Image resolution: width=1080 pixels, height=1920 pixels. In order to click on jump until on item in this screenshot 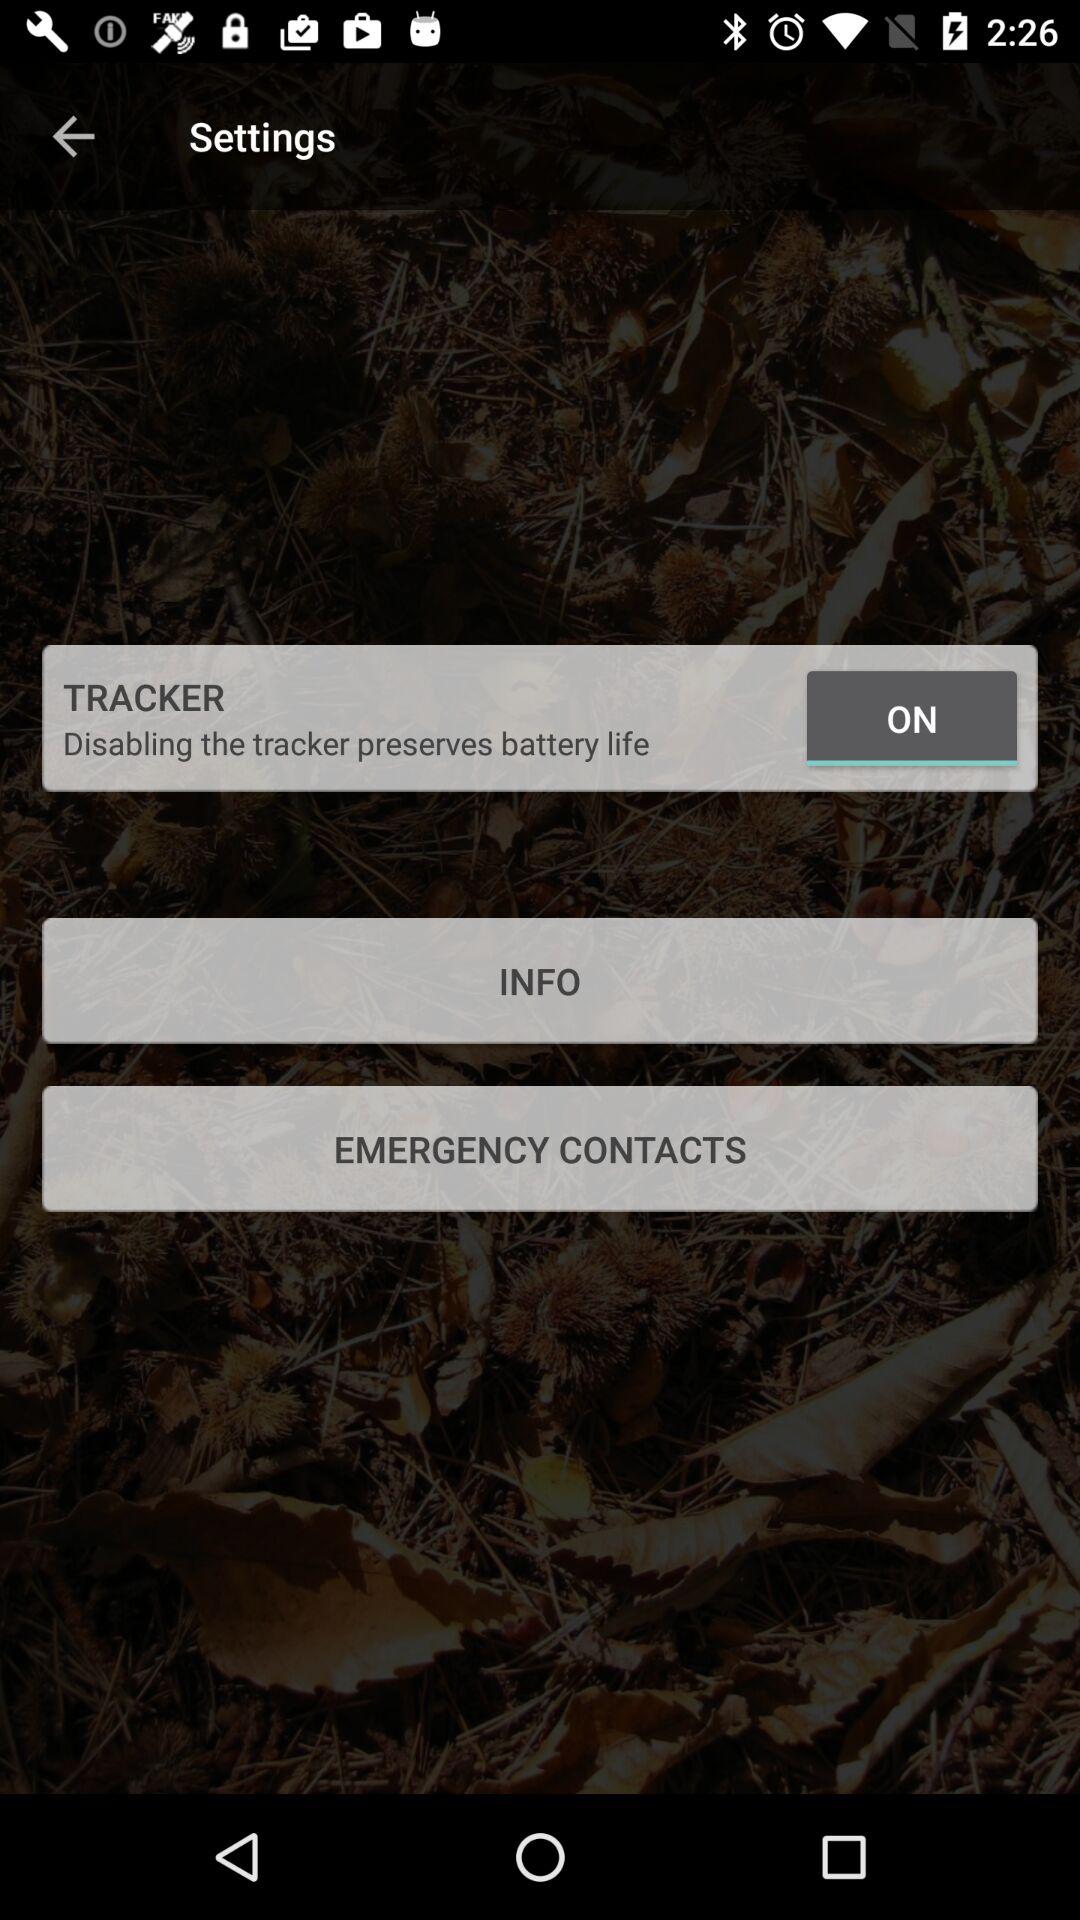, I will do `click(912, 718)`.